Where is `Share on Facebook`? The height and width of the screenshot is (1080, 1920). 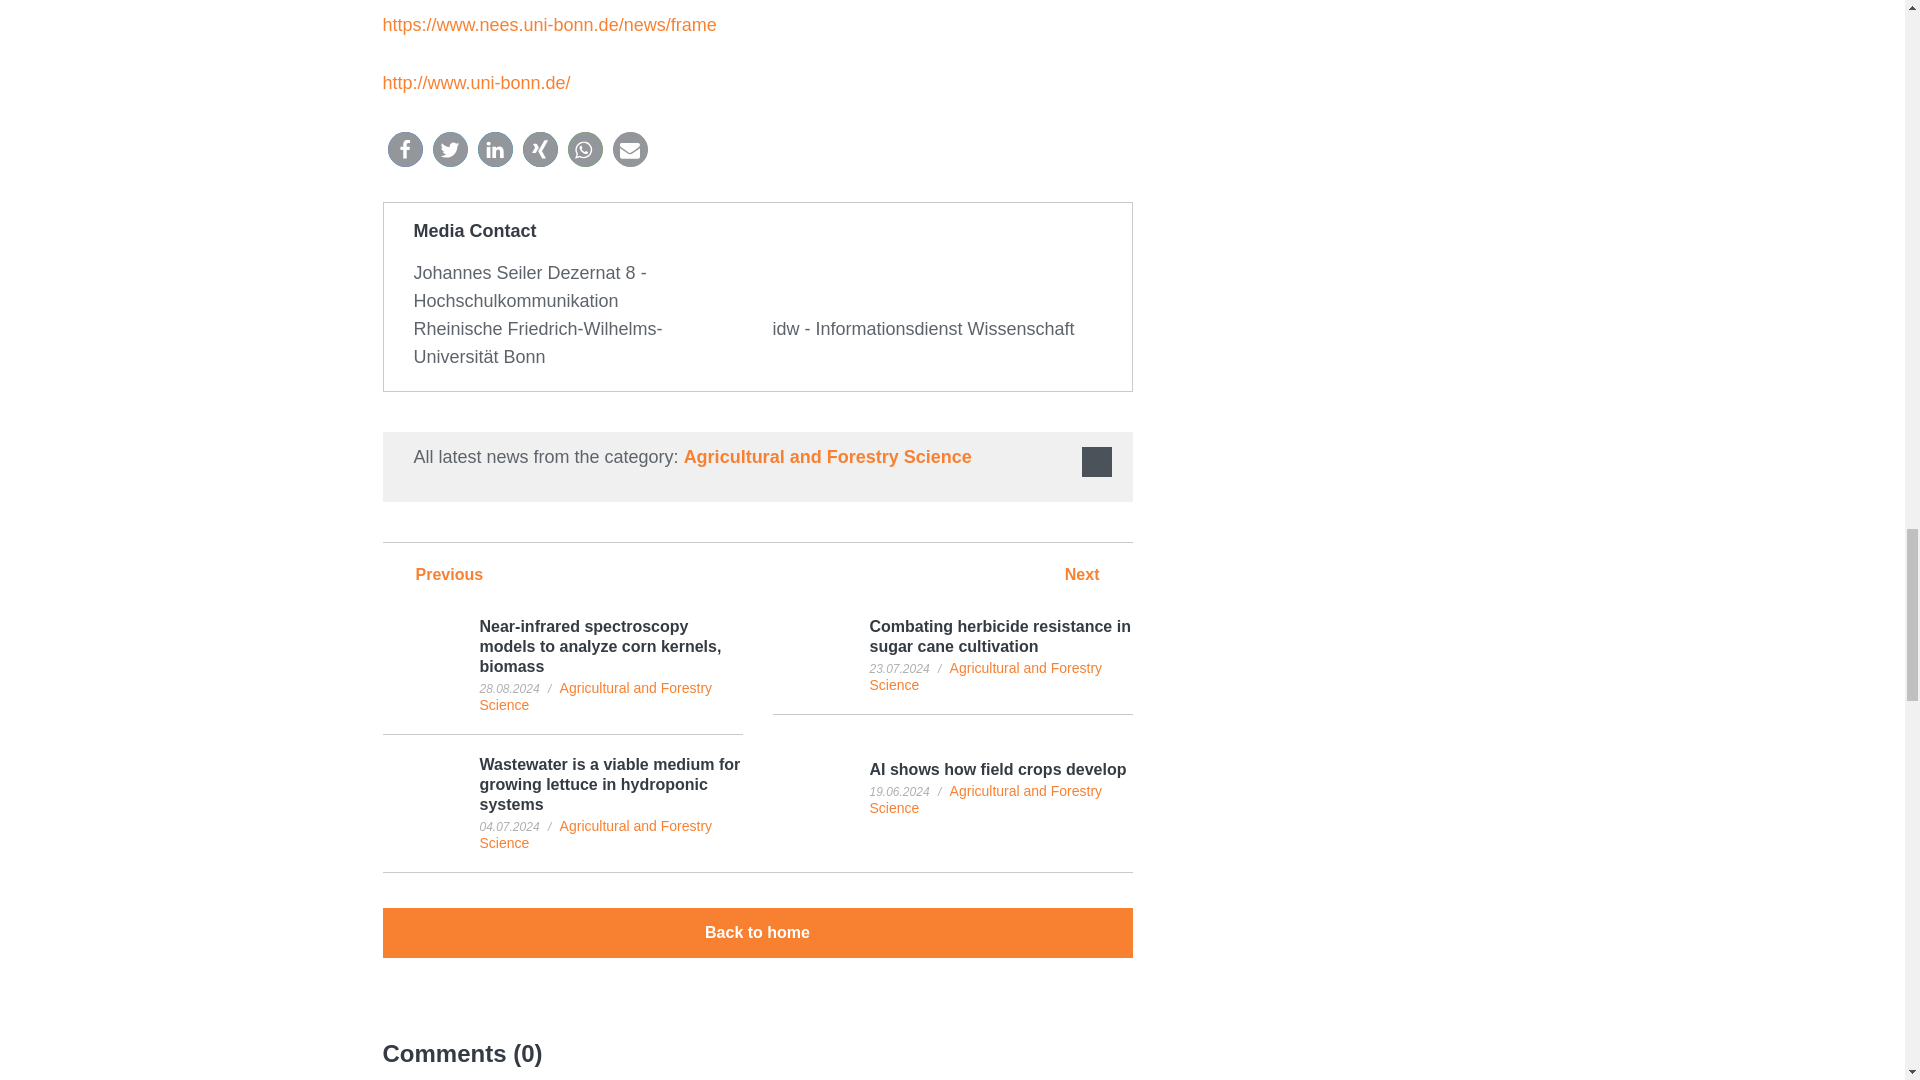 Share on Facebook is located at coordinates (404, 149).